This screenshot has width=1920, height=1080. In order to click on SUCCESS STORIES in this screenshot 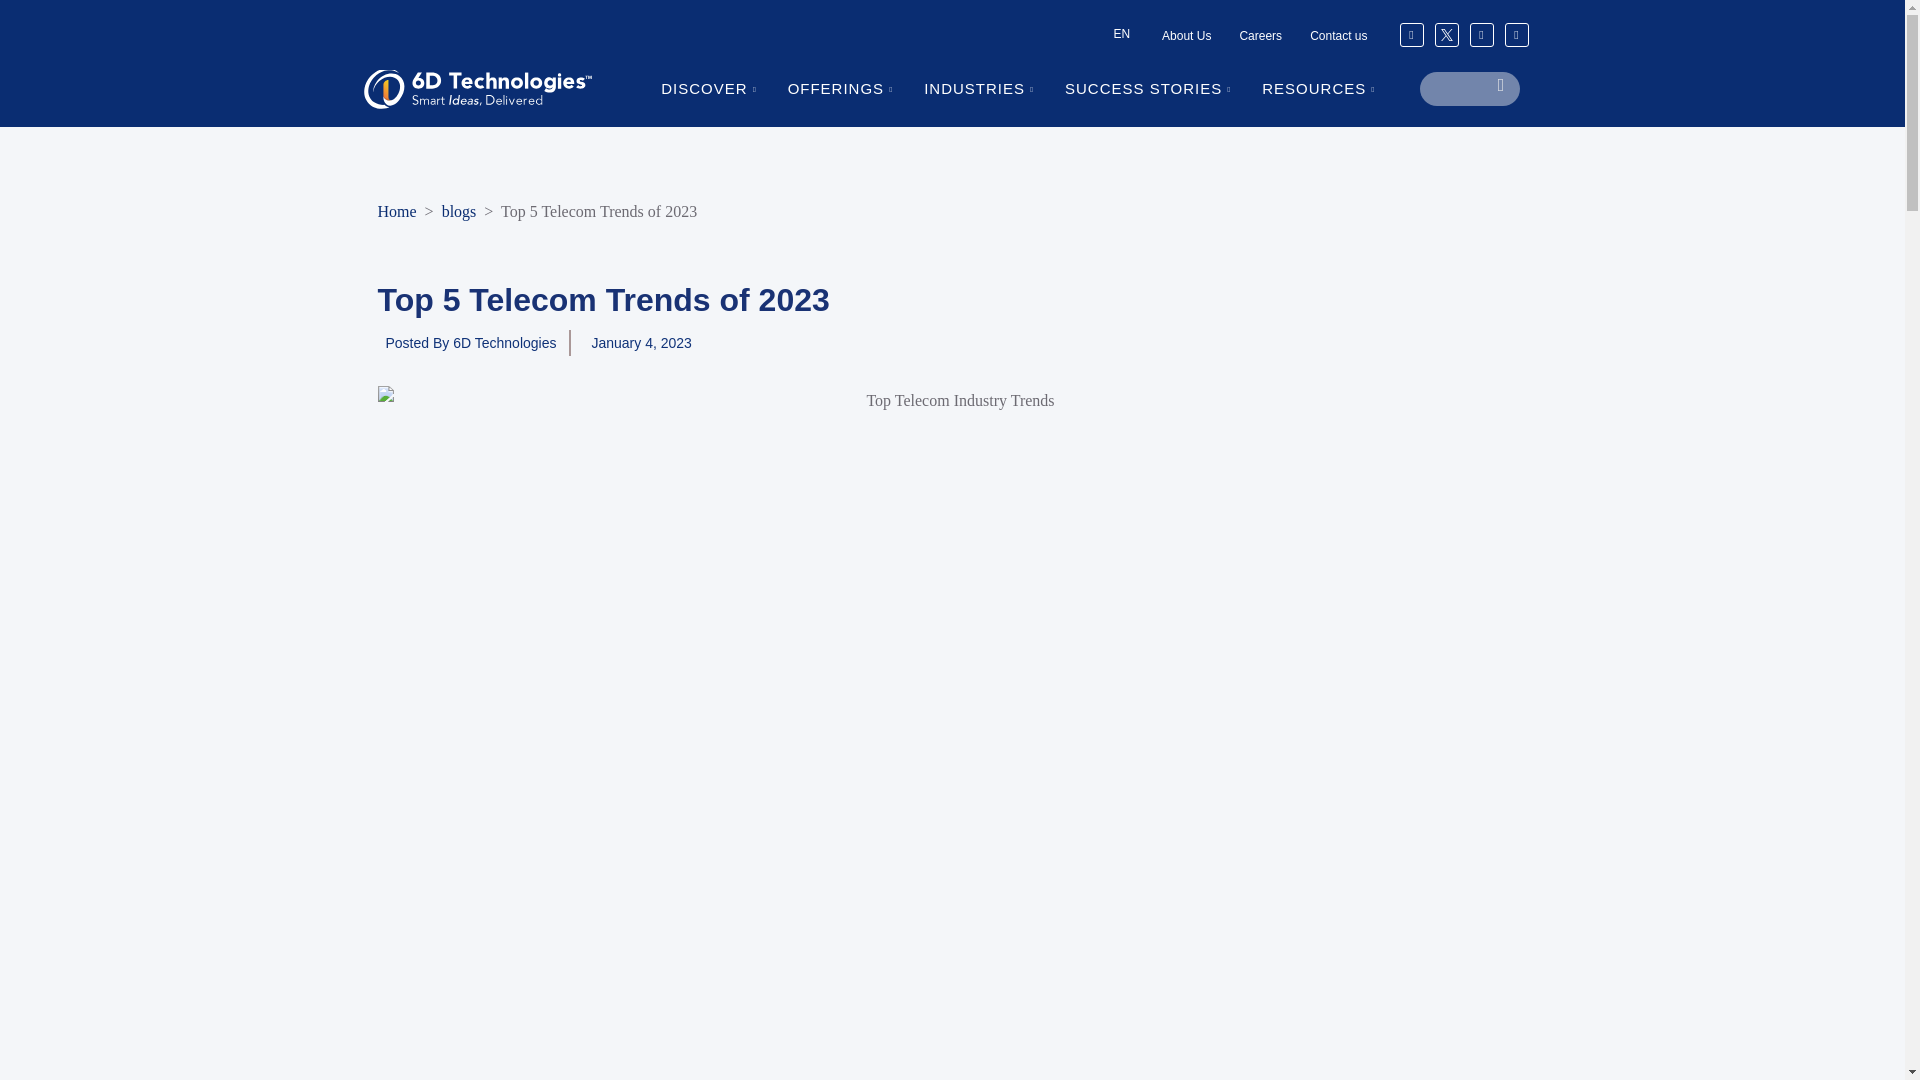, I will do `click(1159, 88)`.